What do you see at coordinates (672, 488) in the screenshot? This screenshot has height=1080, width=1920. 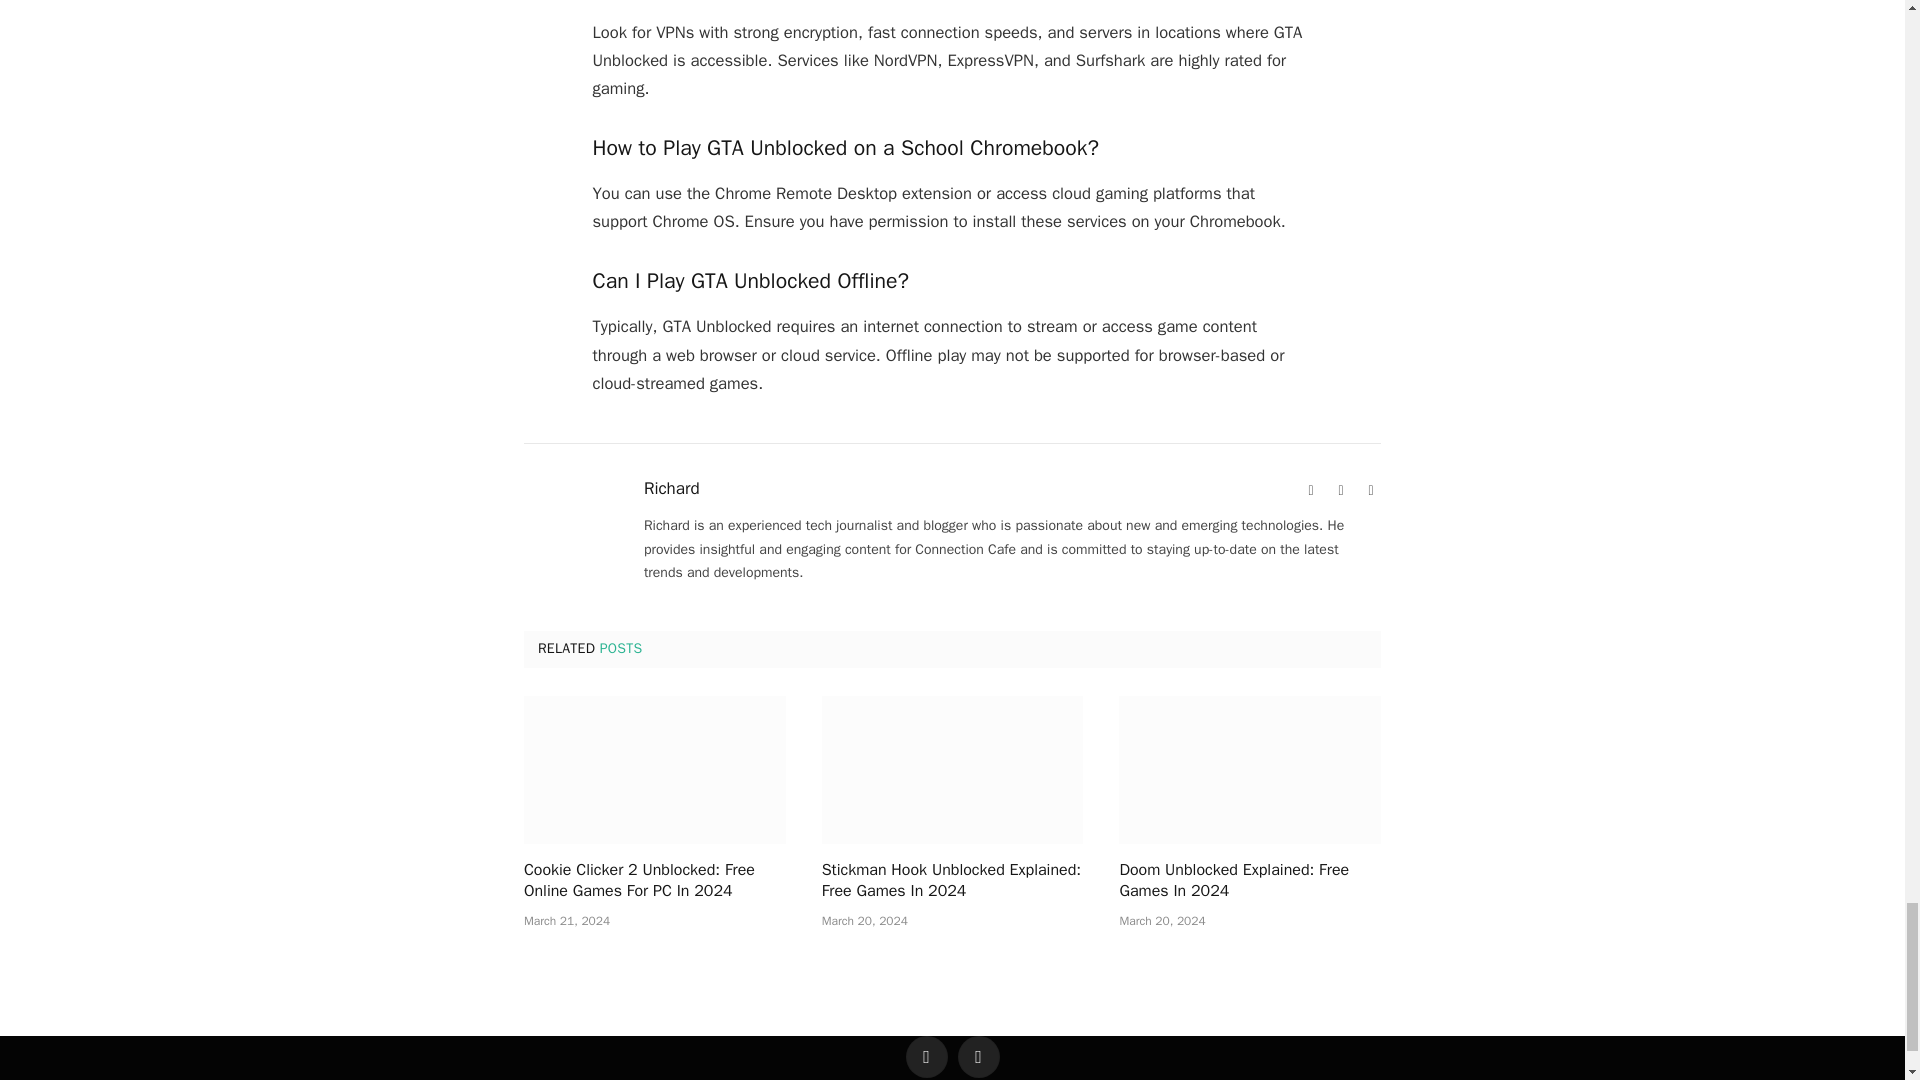 I see `Posts by Richard` at bounding box center [672, 488].